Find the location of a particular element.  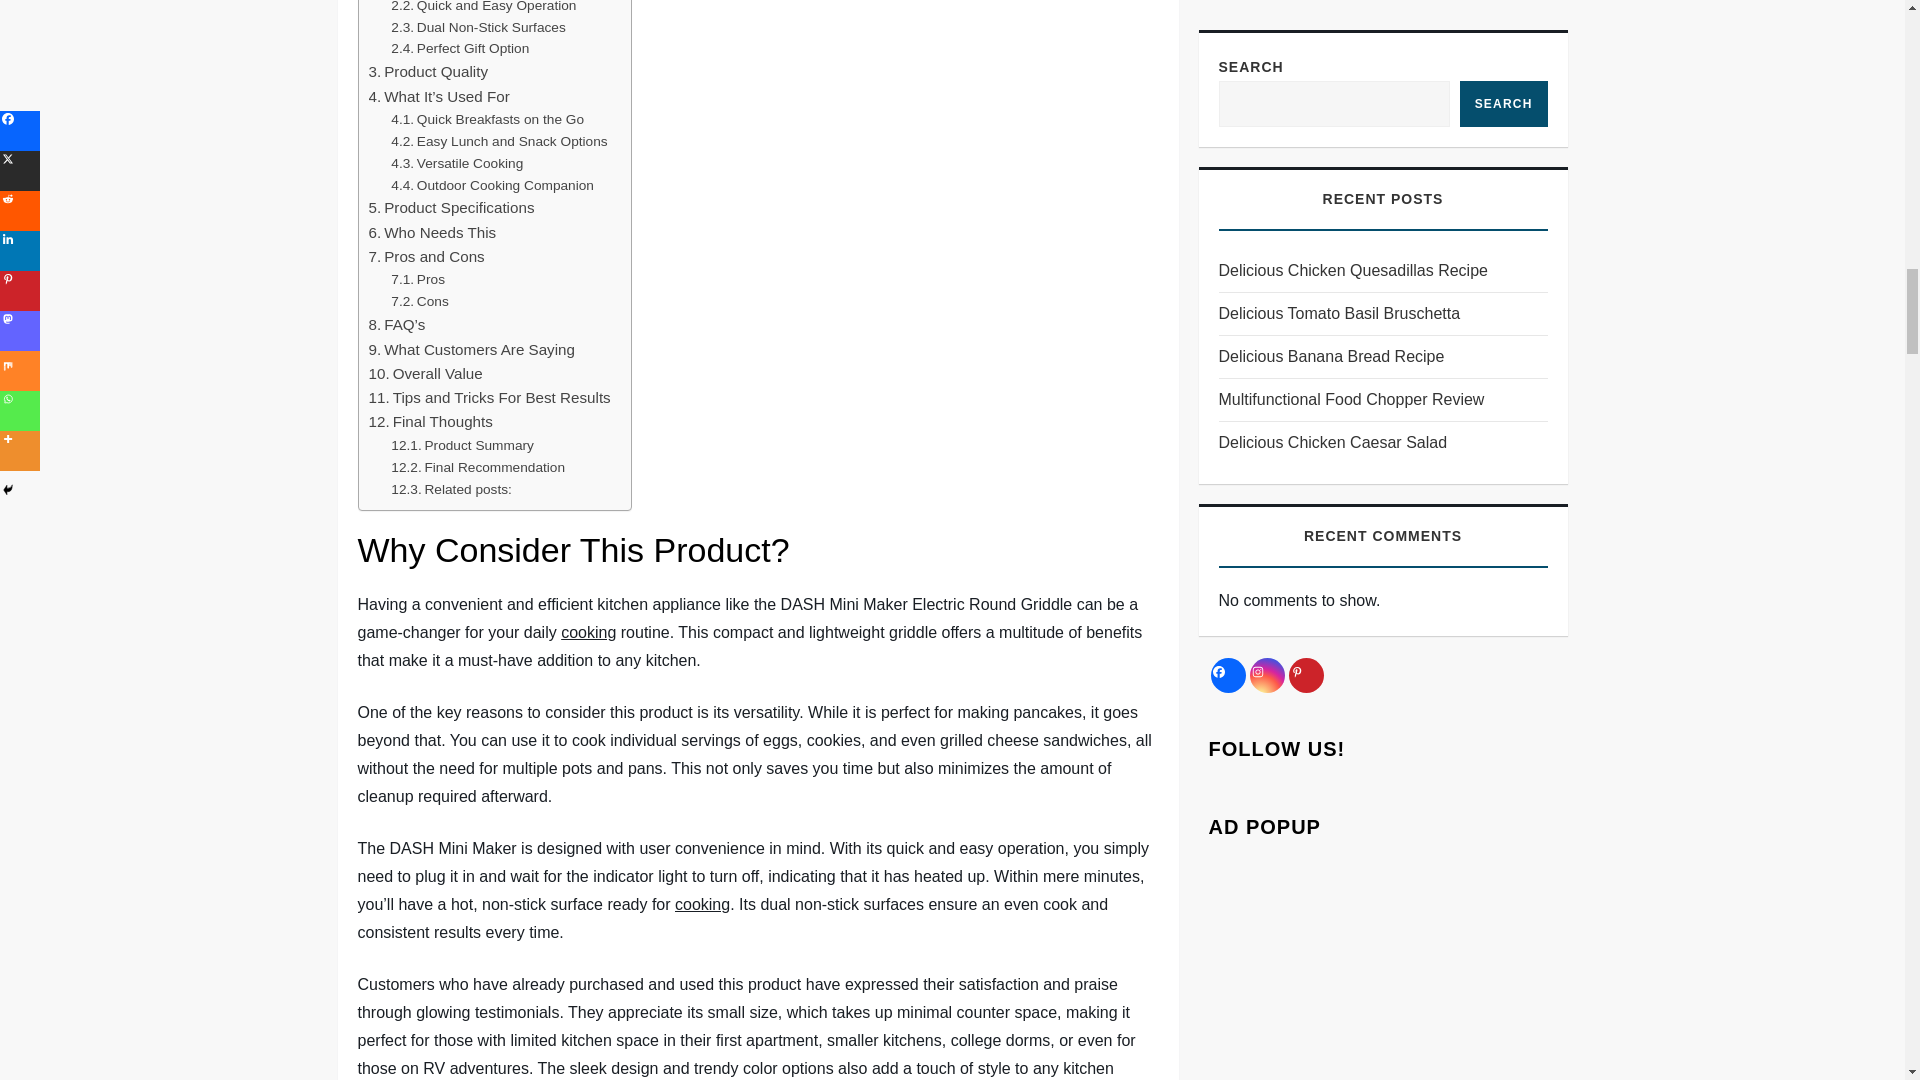

Quick Breakfasts on the Go is located at coordinates (487, 120).